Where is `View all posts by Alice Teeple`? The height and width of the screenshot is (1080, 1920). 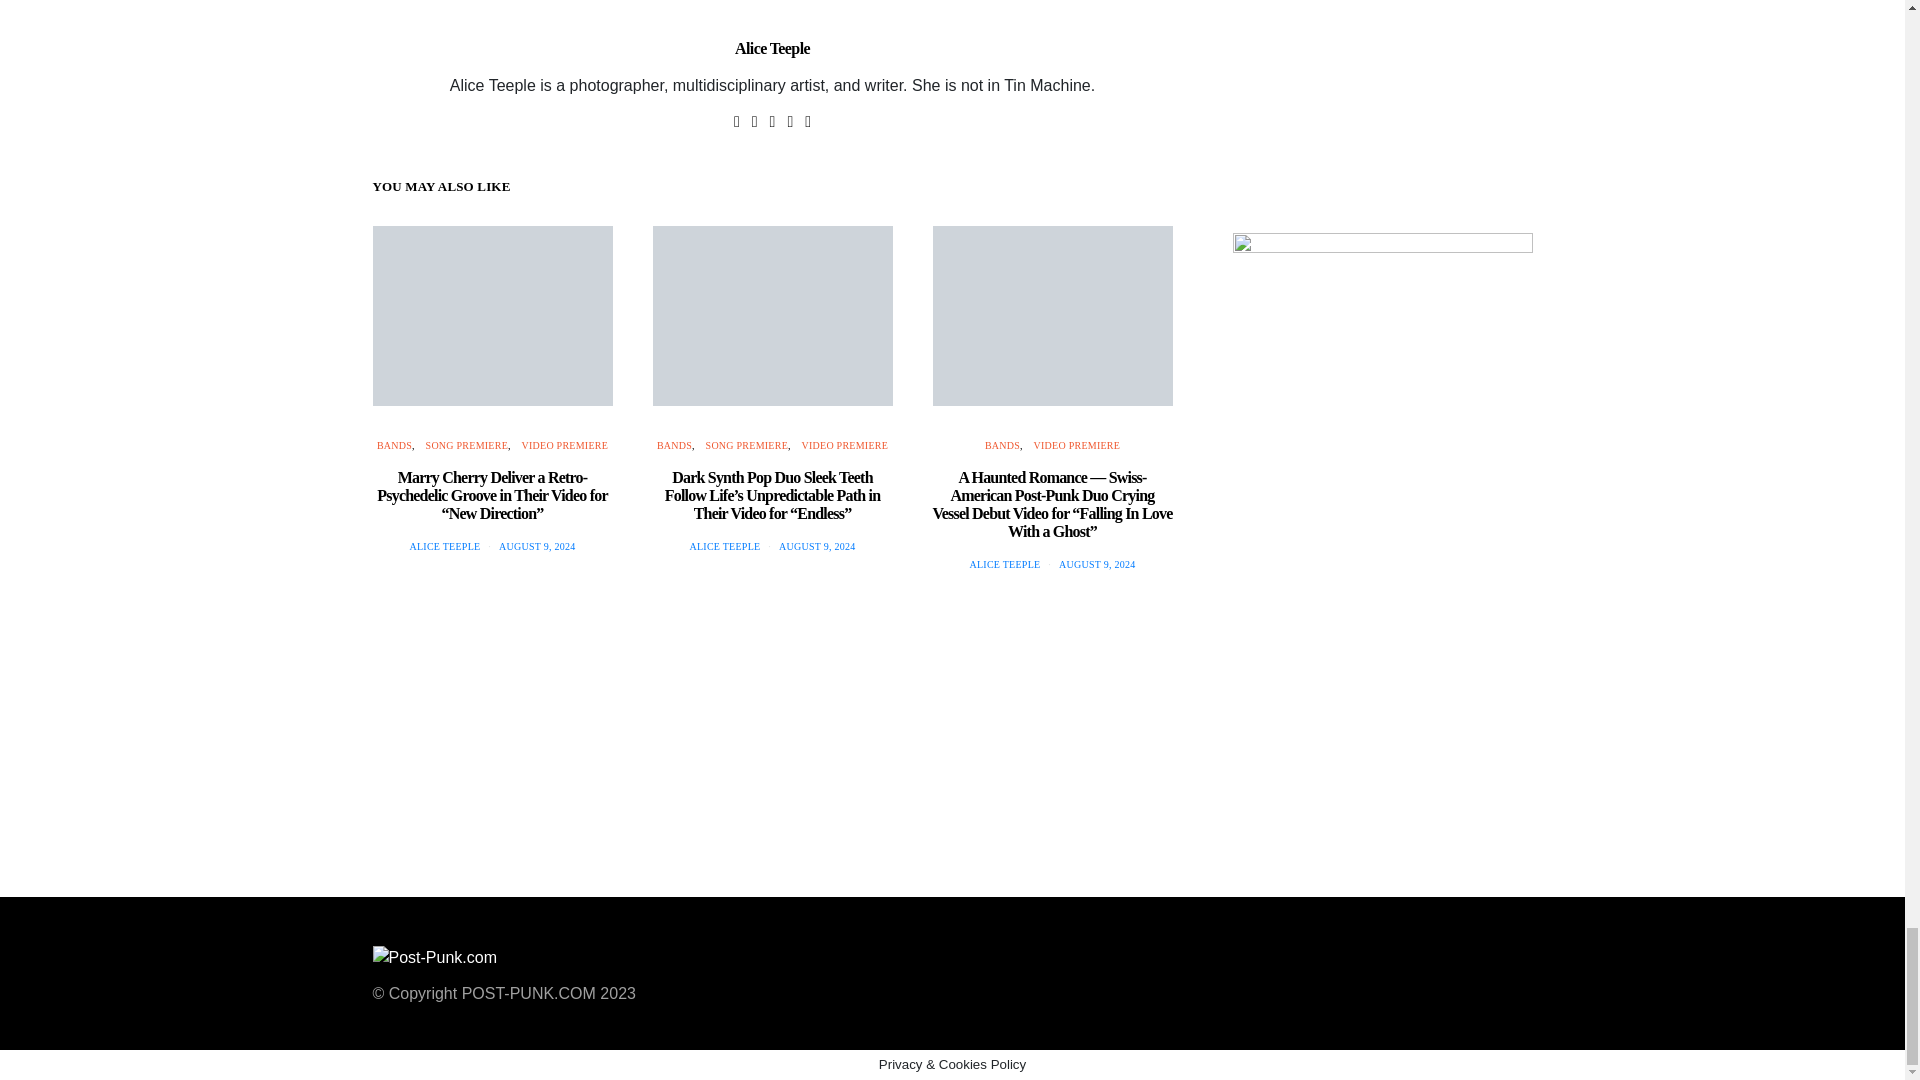 View all posts by Alice Teeple is located at coordinates (724, 546).